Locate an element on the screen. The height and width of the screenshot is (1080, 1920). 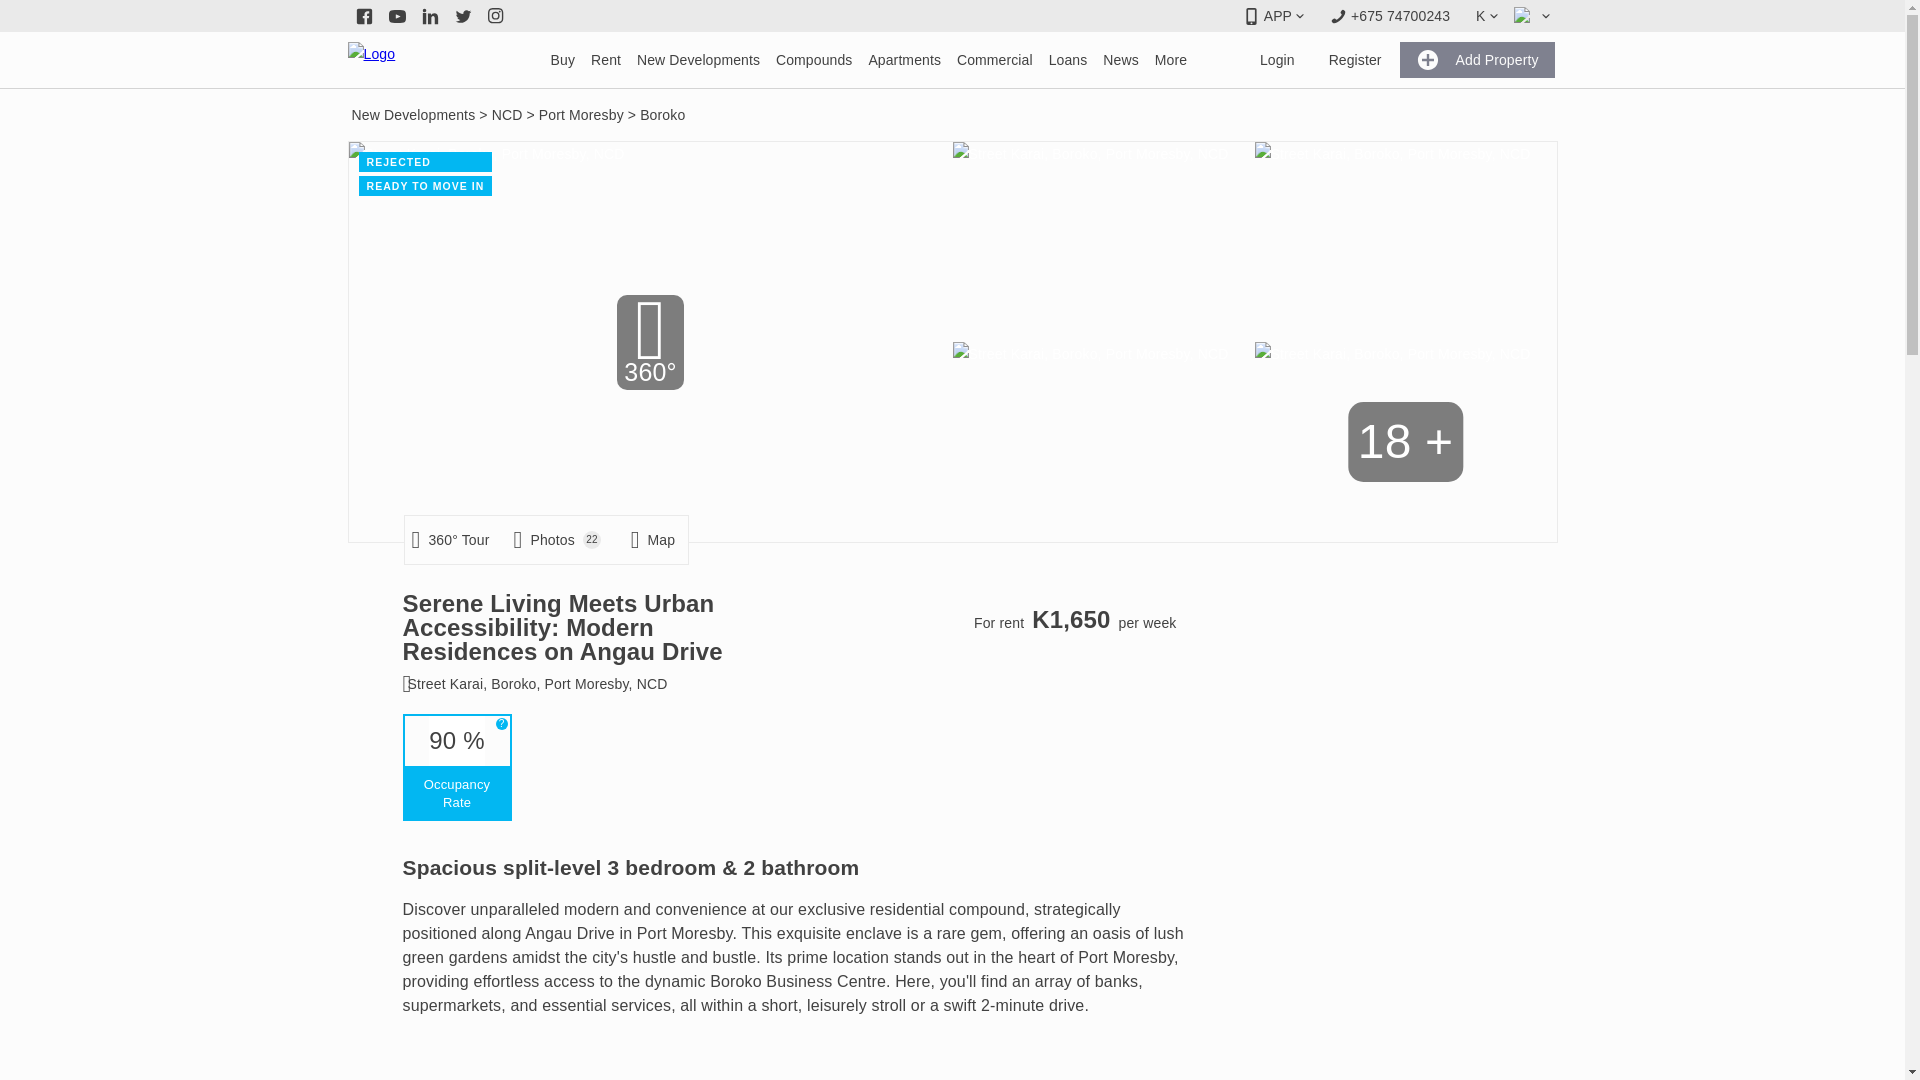
More is located at coordinates (1170, 60).